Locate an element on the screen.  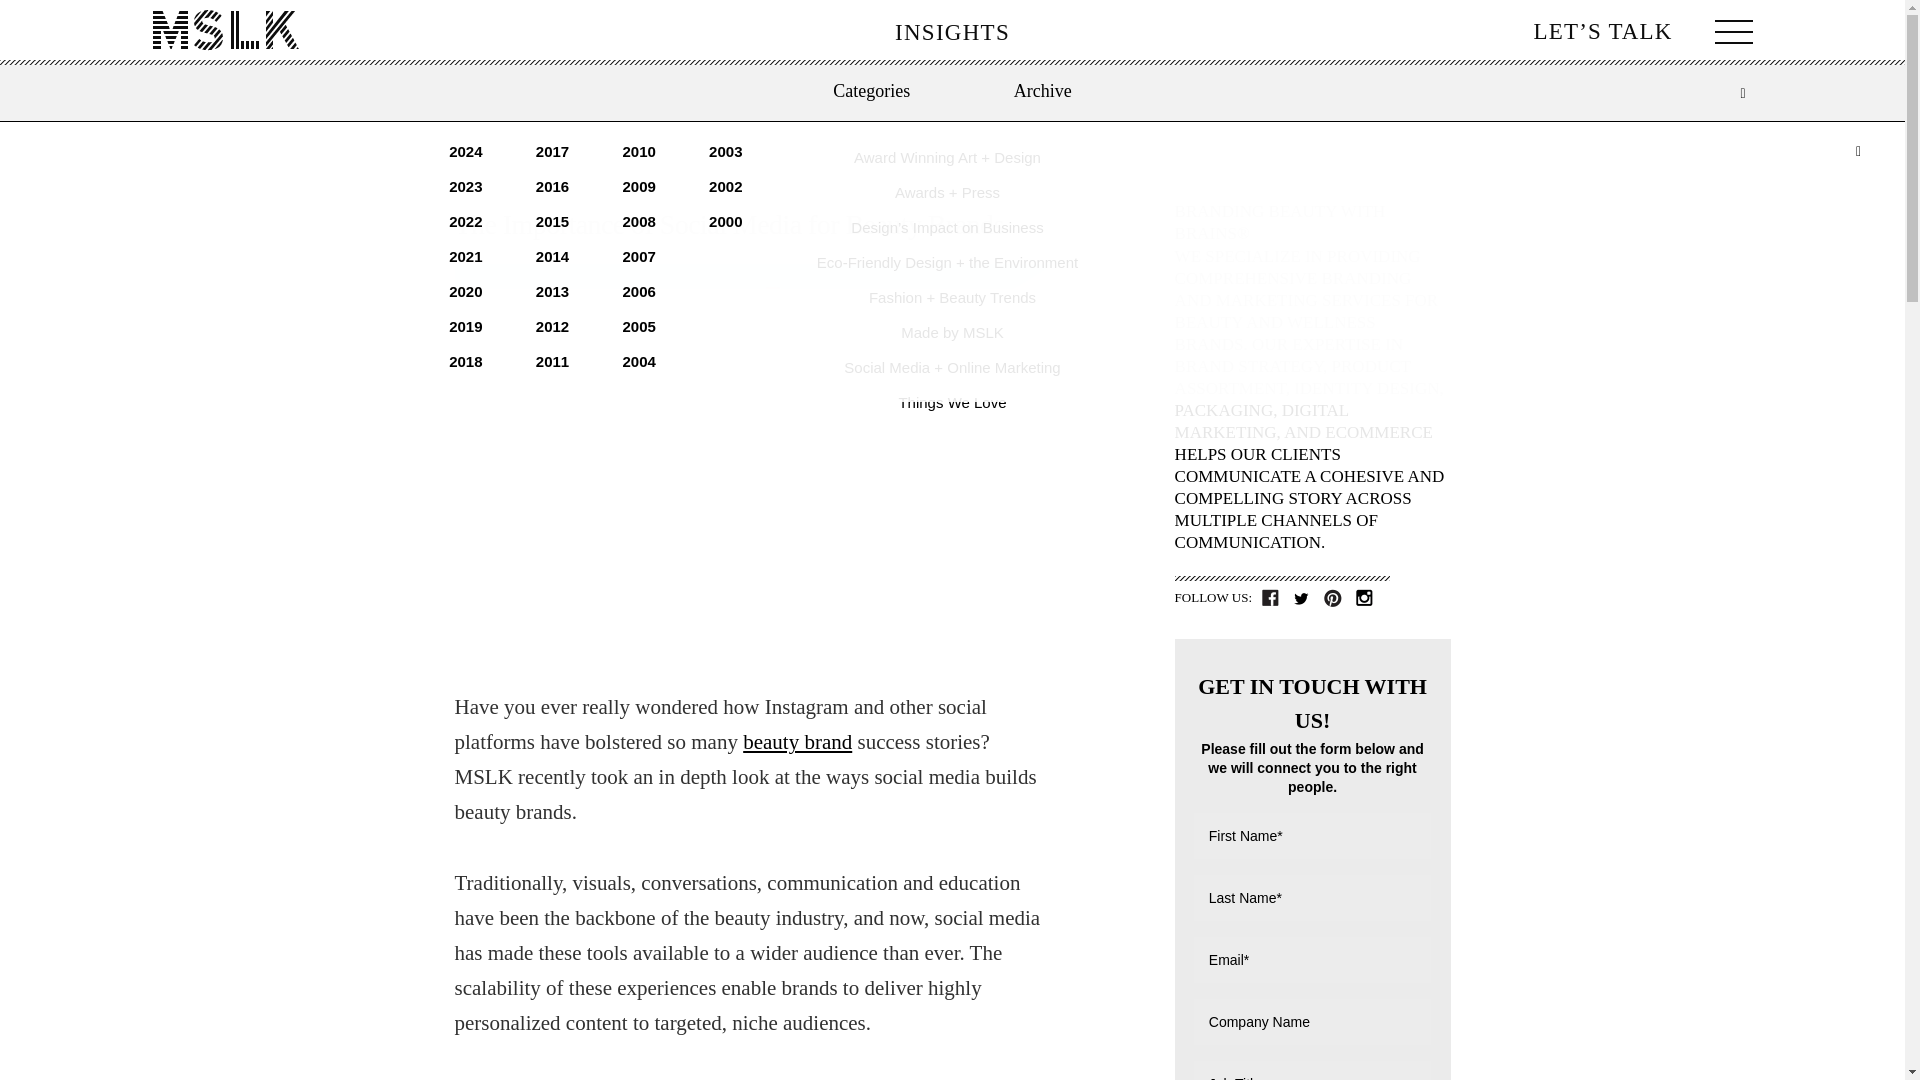
2011 is located at coordinates (552, 362).